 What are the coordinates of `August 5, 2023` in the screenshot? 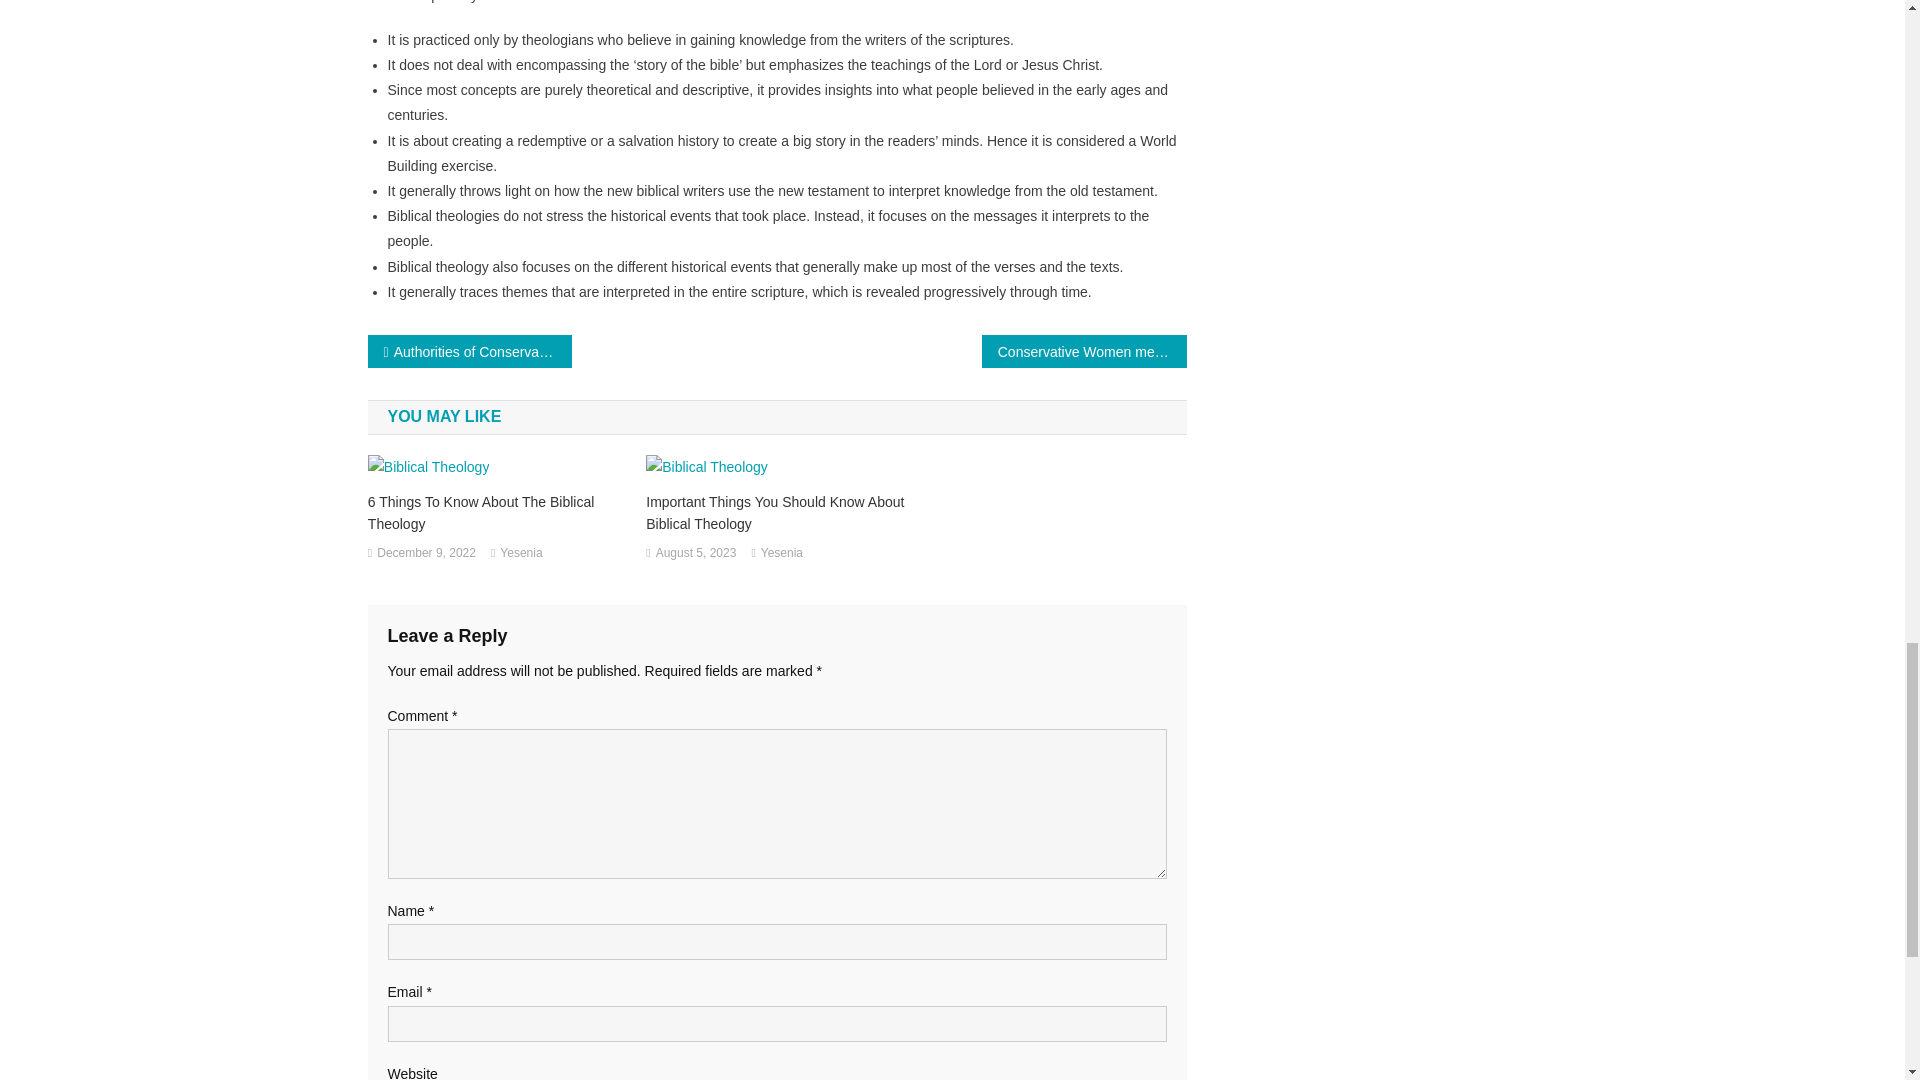 It's located at (696, 554).